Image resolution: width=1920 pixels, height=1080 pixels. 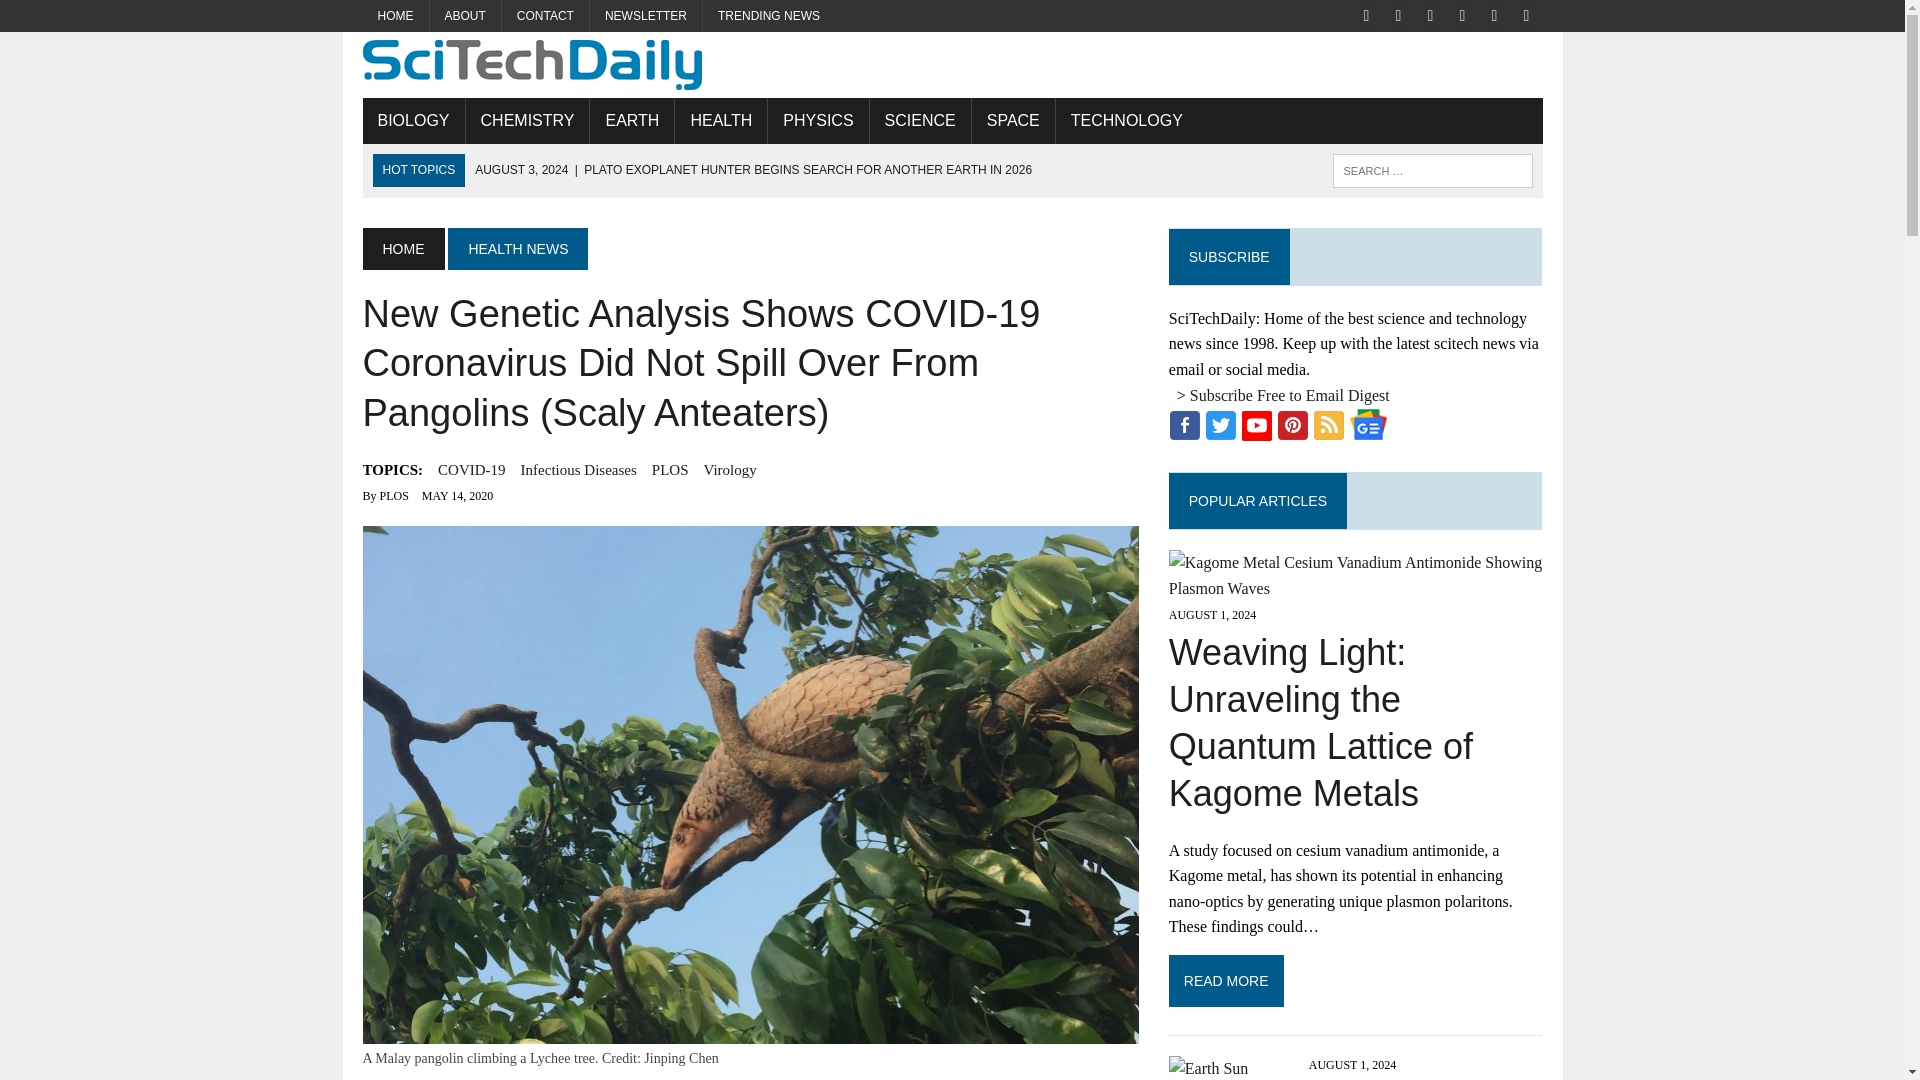 What do you see at coordinates (768, 16) in the screenshot?
I see `TRENDING NEWS` at bounding box center [768, 16].